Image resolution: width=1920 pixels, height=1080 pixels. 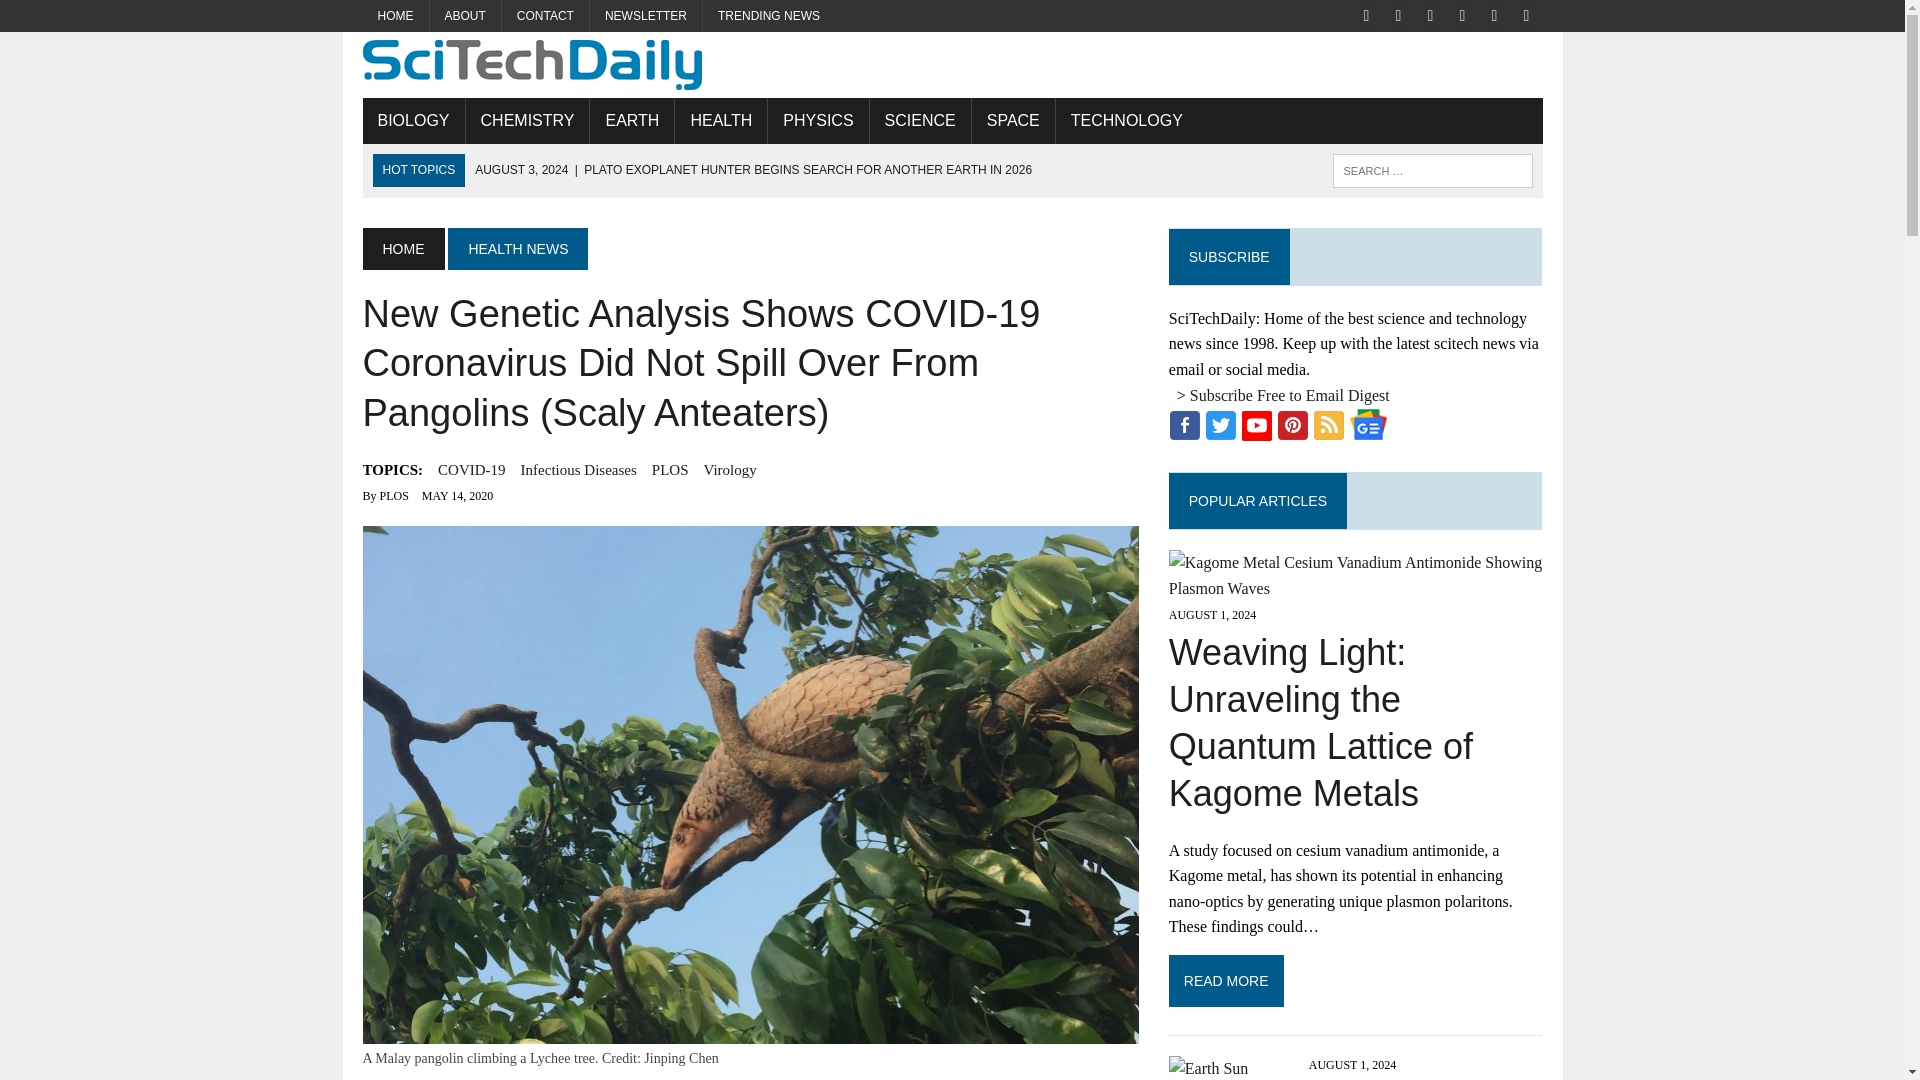 What do you see at coordinates (768, 16) in the screenshot?
I see `TRENDING NEWS` at bounding box center [768, 16].